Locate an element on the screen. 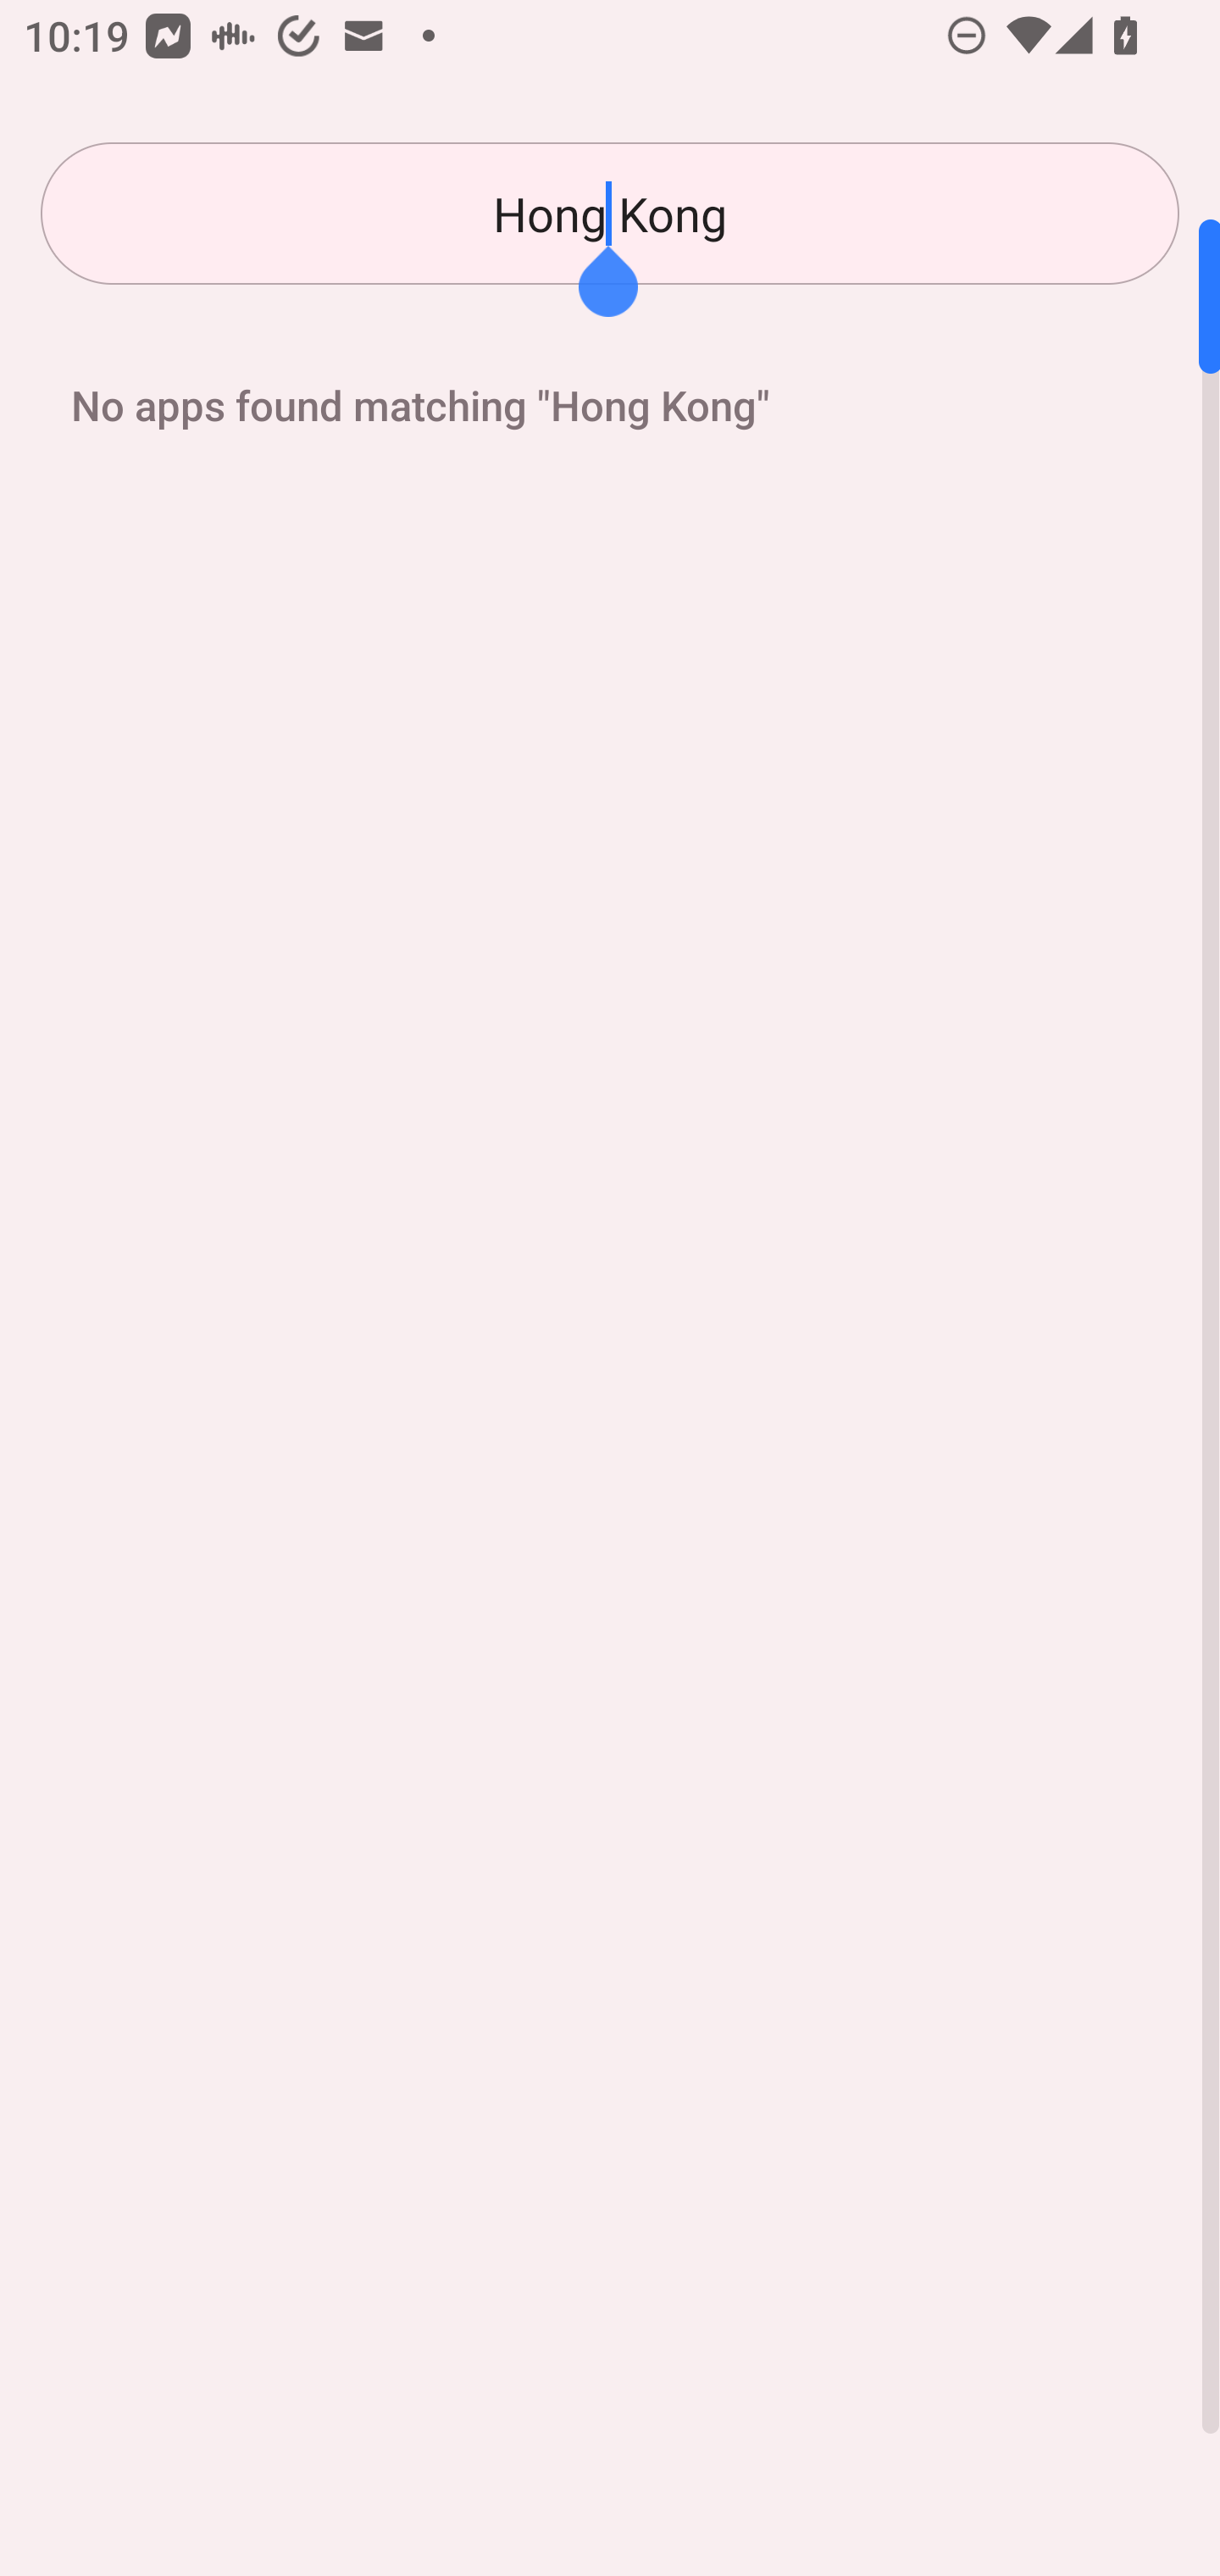 Image resolution: width=1220 pixels, height=2576 pixels. Hong Kong is located at coordinates (610, 214).